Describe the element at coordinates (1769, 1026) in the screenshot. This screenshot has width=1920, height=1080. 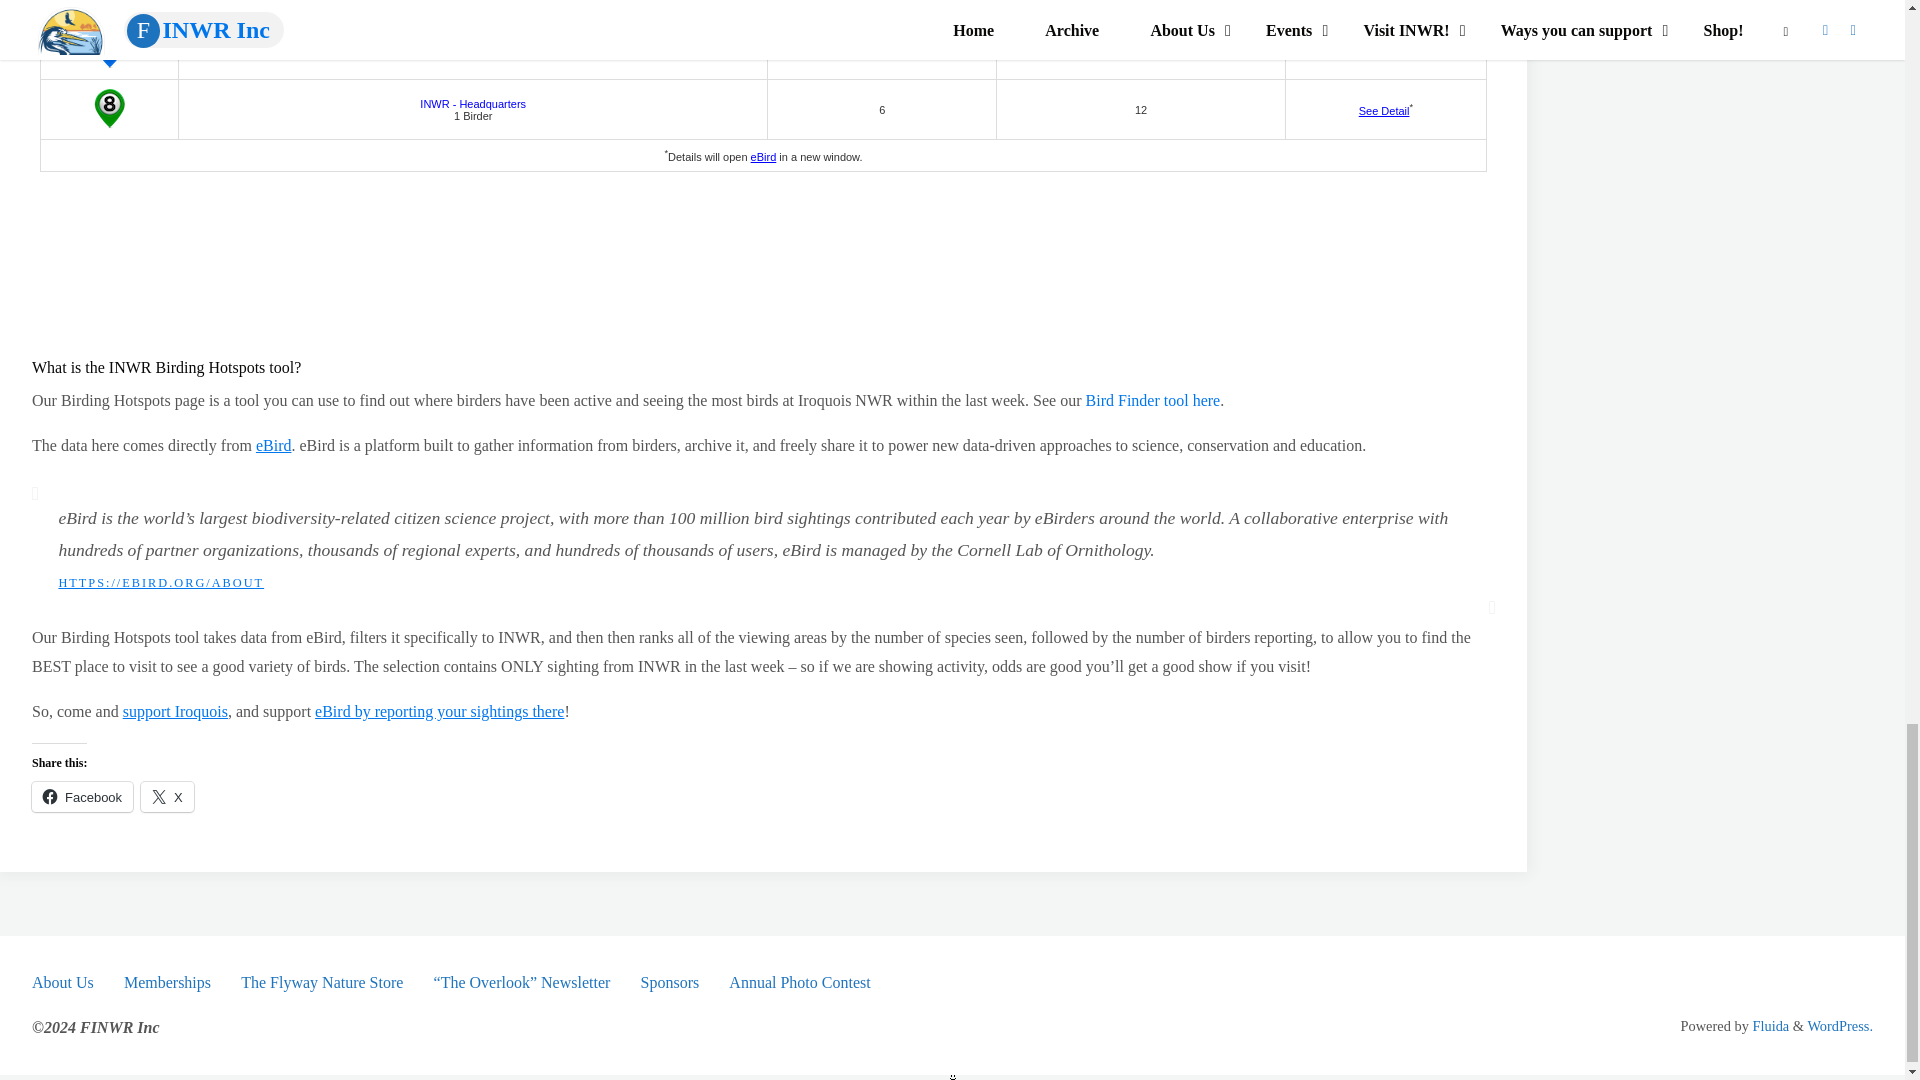
I see `Fluida WordPress Theme by Cryout Creations` at that location.